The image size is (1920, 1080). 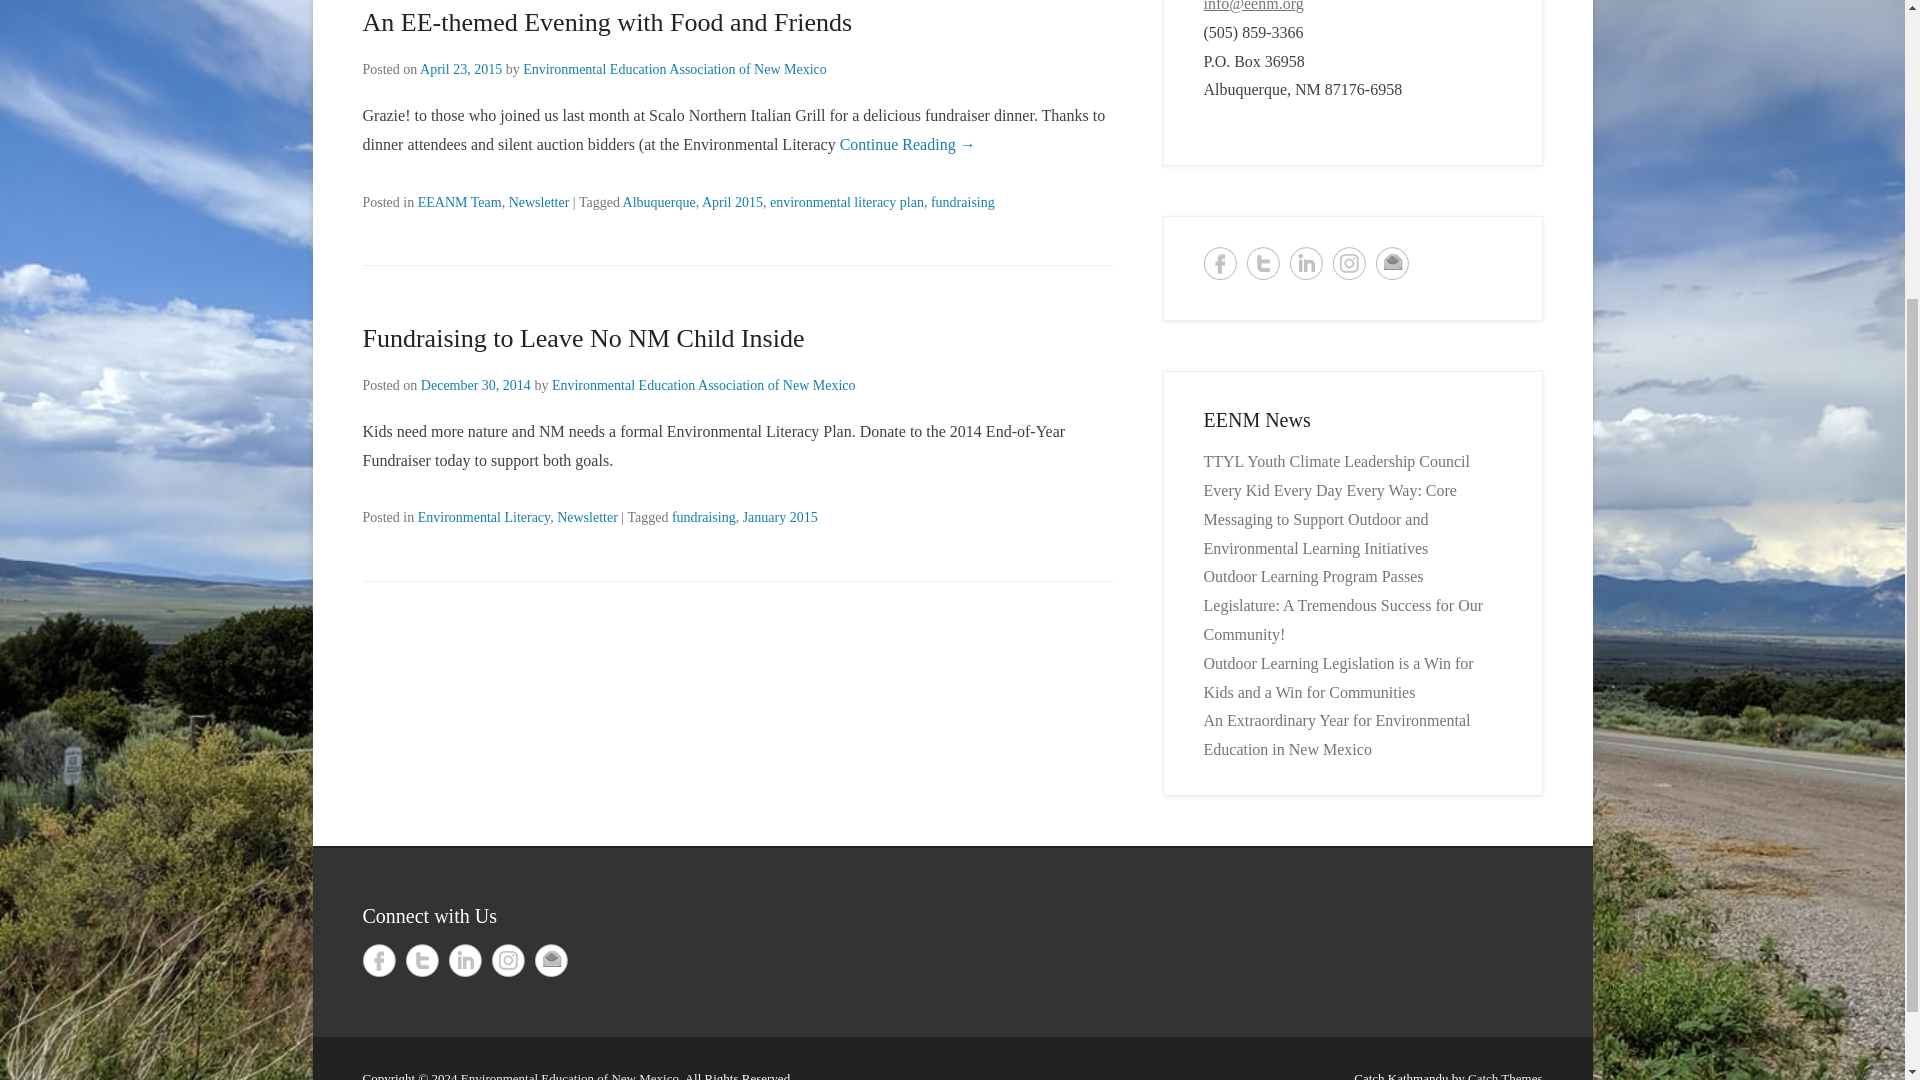 I want to click on Permalink to An EE-themed Evening with Food and Friends, so click(x=607, y=22).